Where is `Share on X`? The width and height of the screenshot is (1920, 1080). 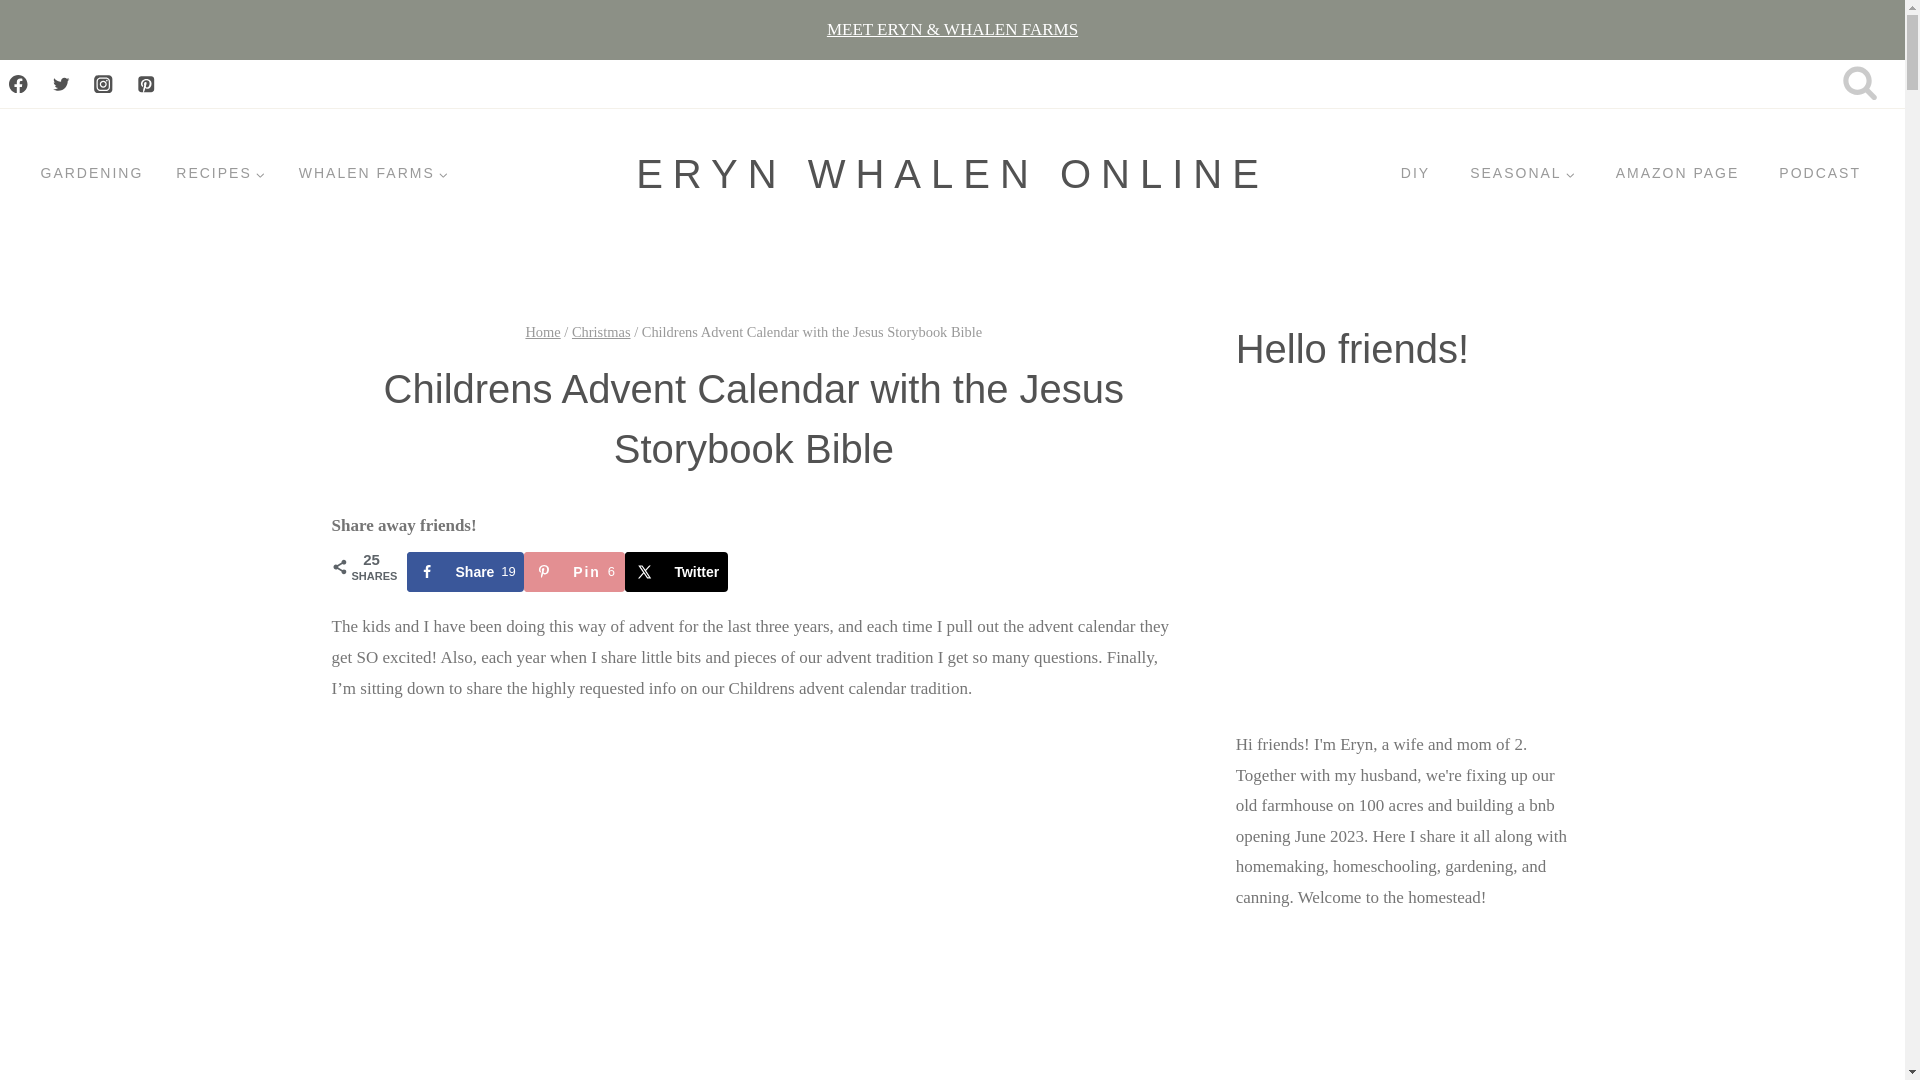 Share on X is located at coordinates (676, 571).